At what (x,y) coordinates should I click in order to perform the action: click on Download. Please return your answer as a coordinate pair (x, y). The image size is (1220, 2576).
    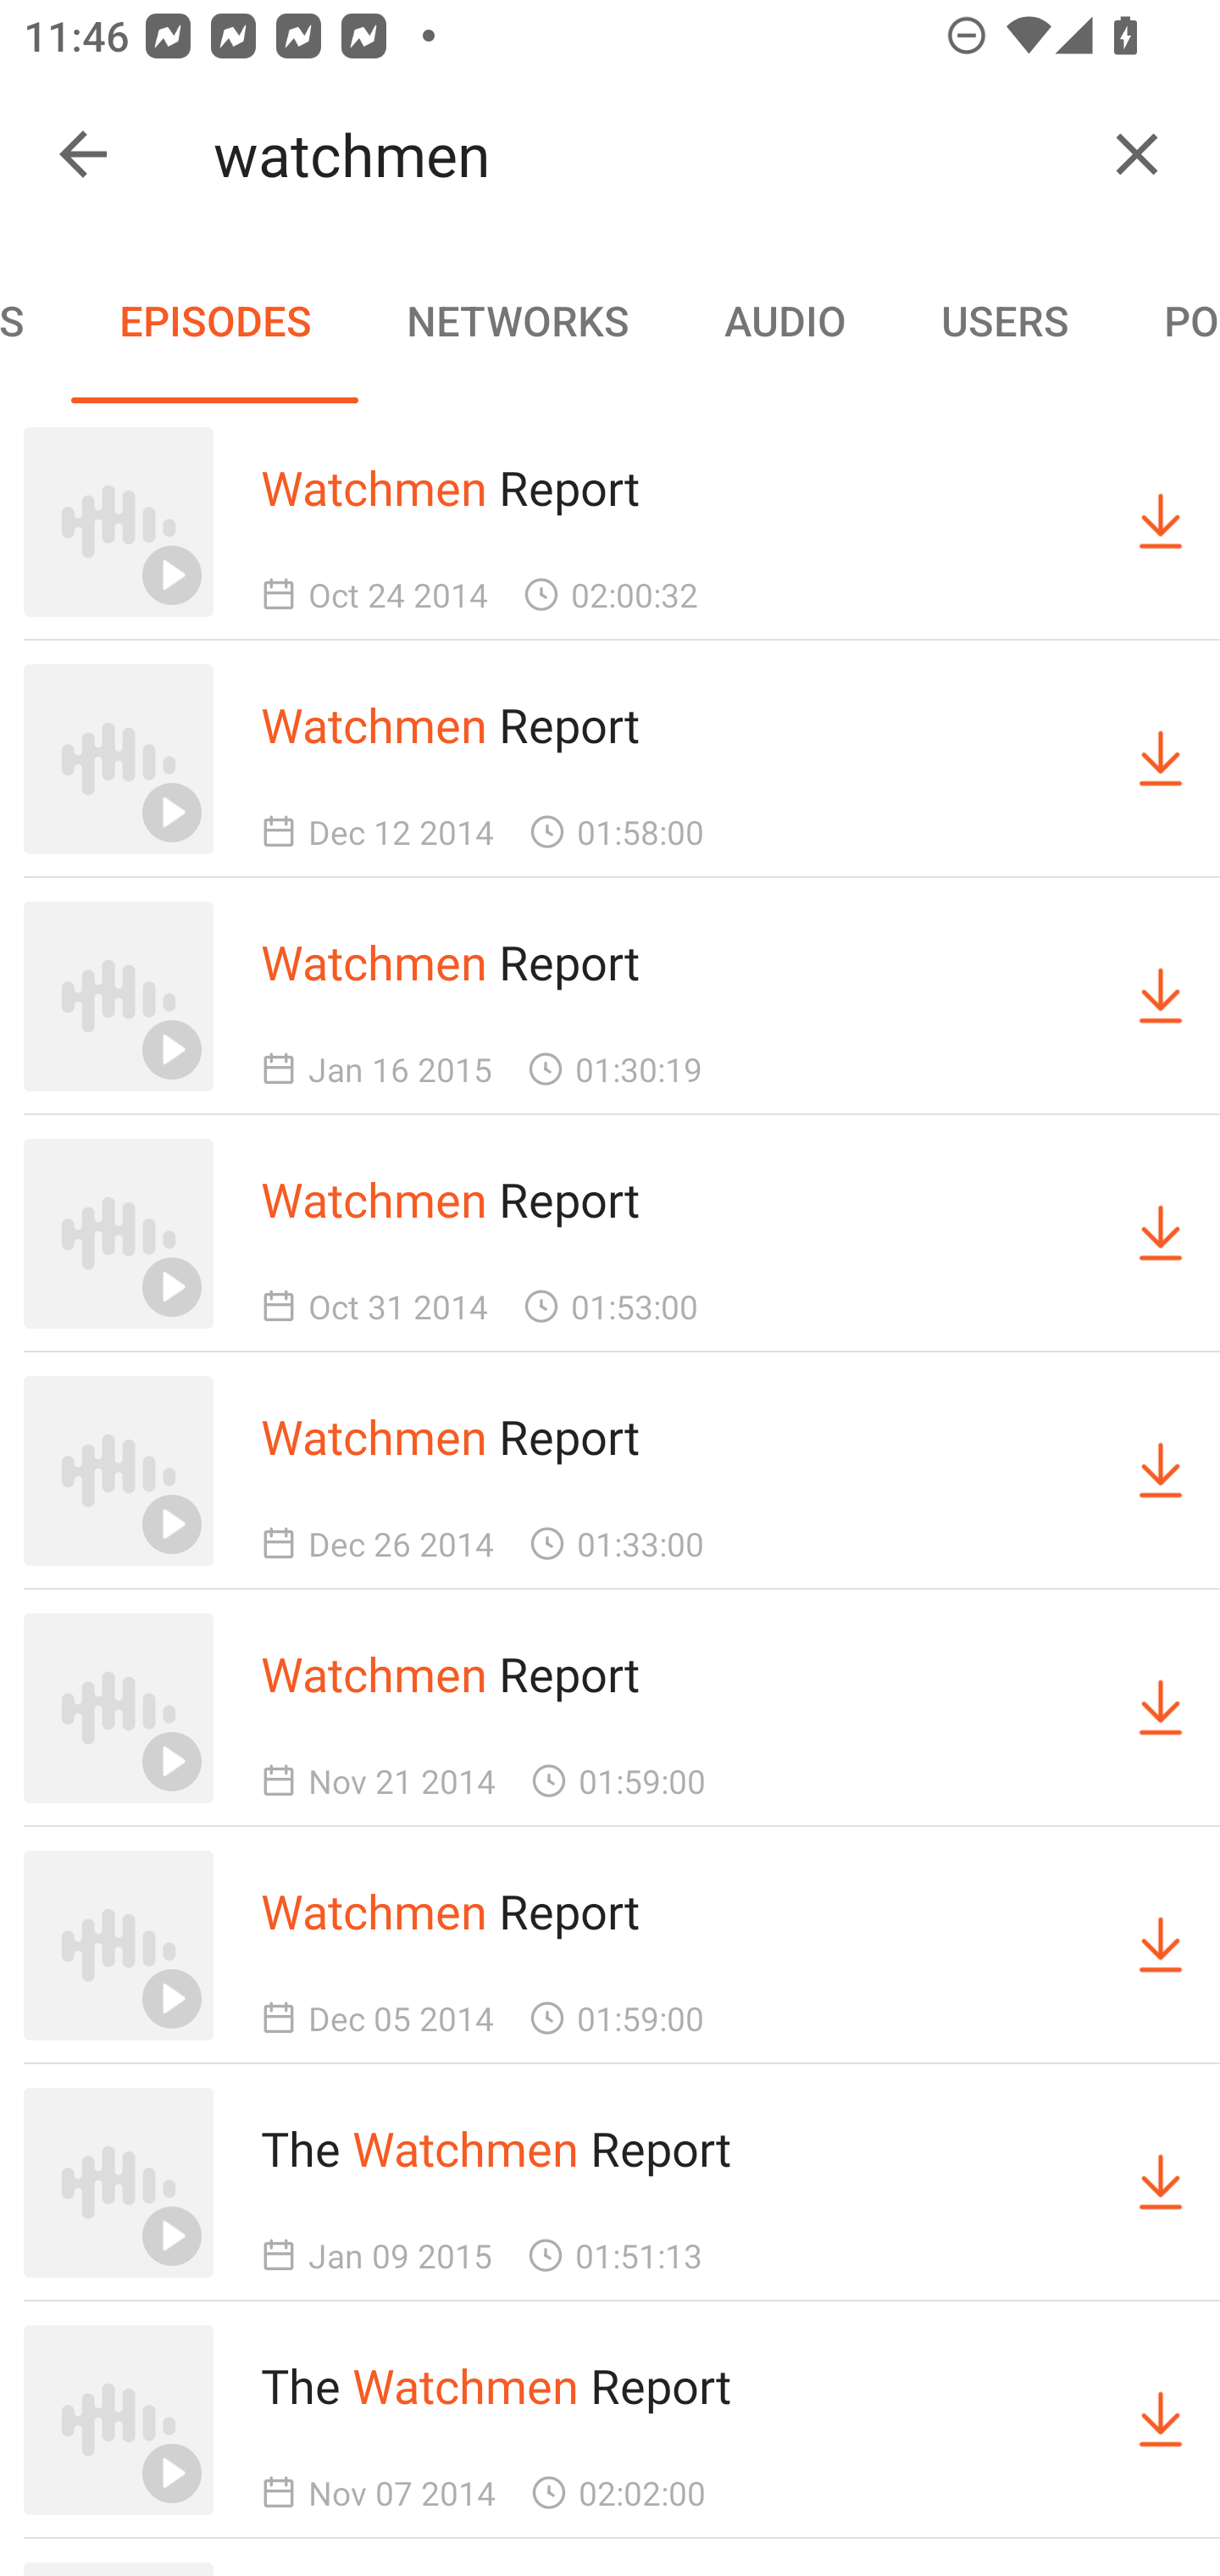
    Looking at the image, I should click on (1161, 2420).